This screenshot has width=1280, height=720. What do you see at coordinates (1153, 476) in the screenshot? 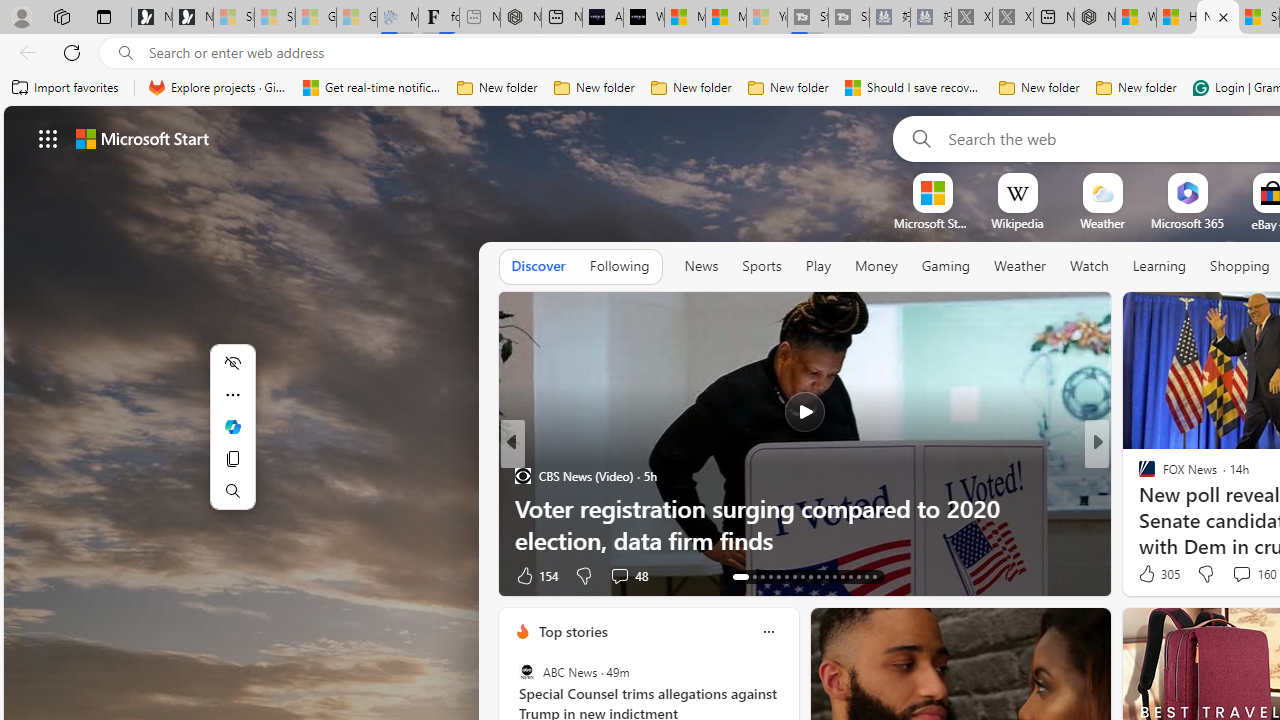
I see `Nordace` at bounding box center [1153, 476].